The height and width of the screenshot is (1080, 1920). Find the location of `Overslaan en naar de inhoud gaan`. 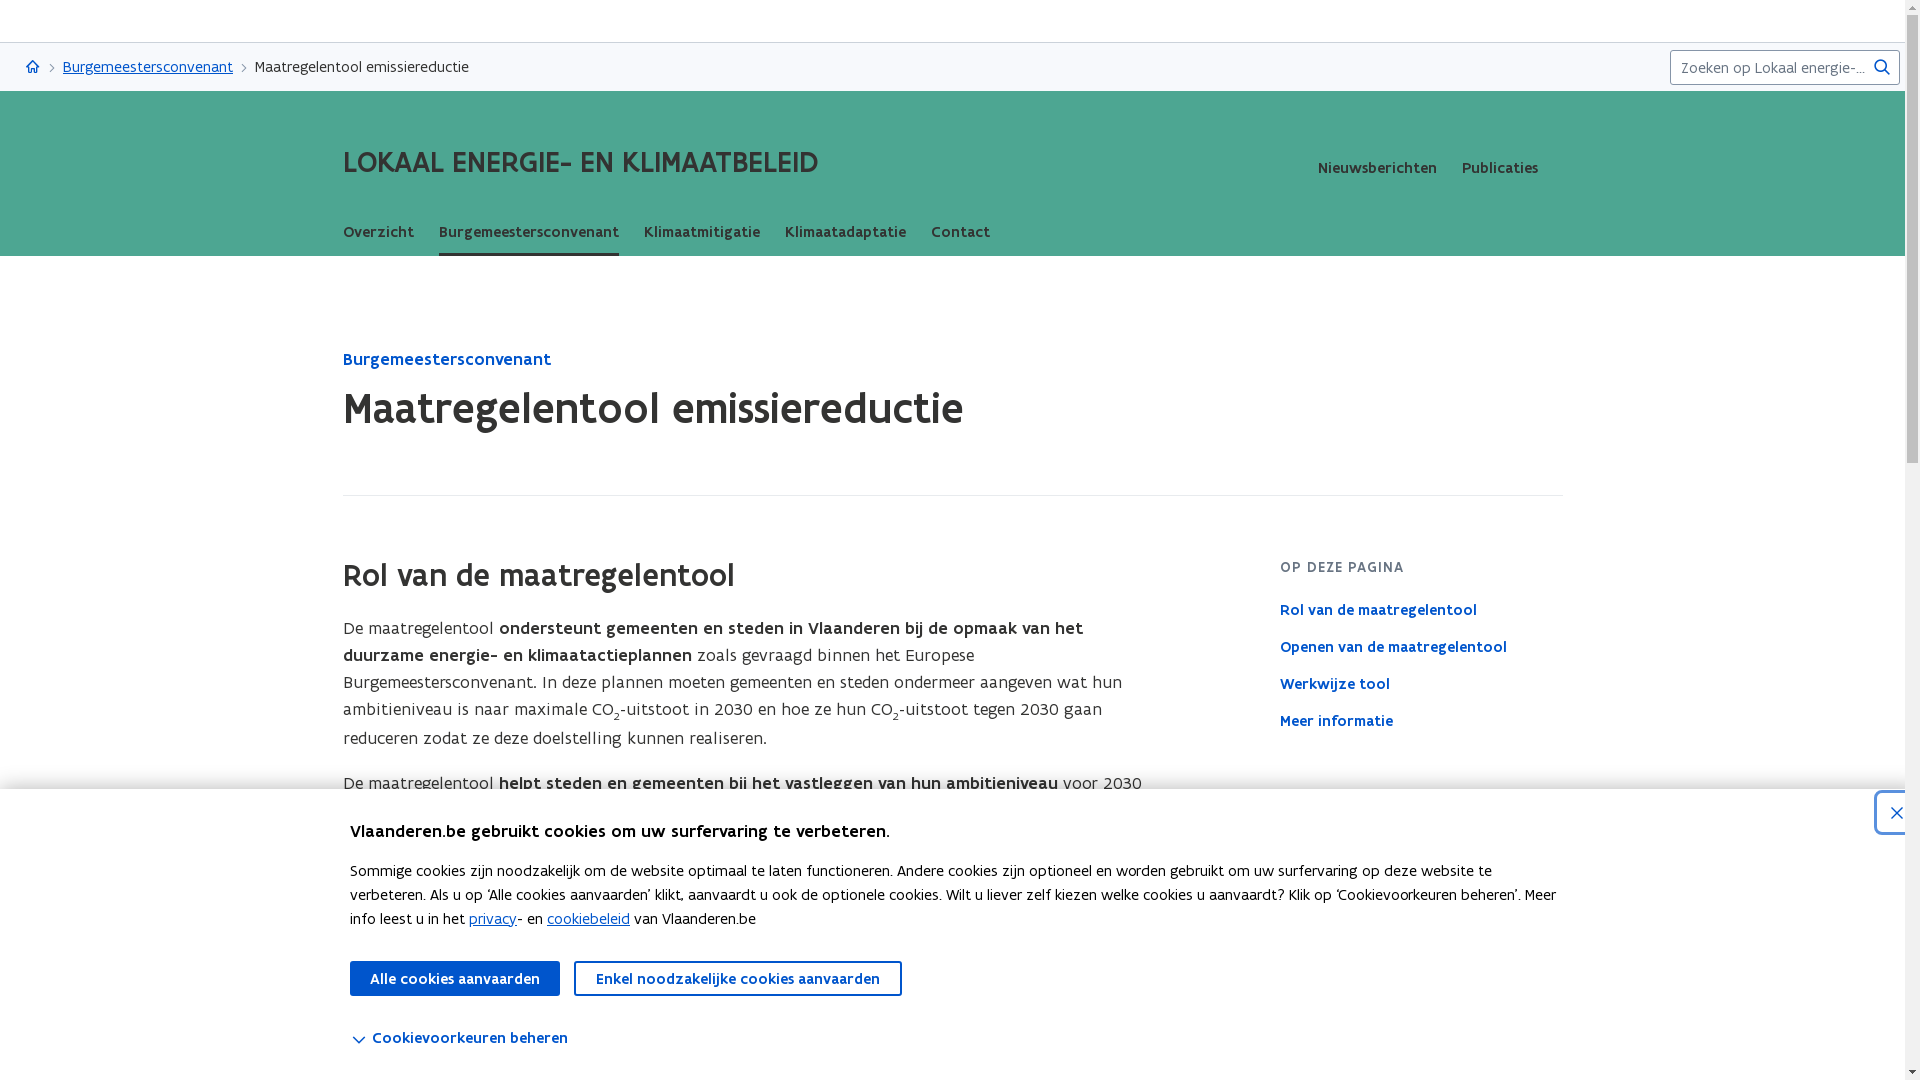

Overslaan en naar de inhoud gaan is located at coordinates (962, 23).